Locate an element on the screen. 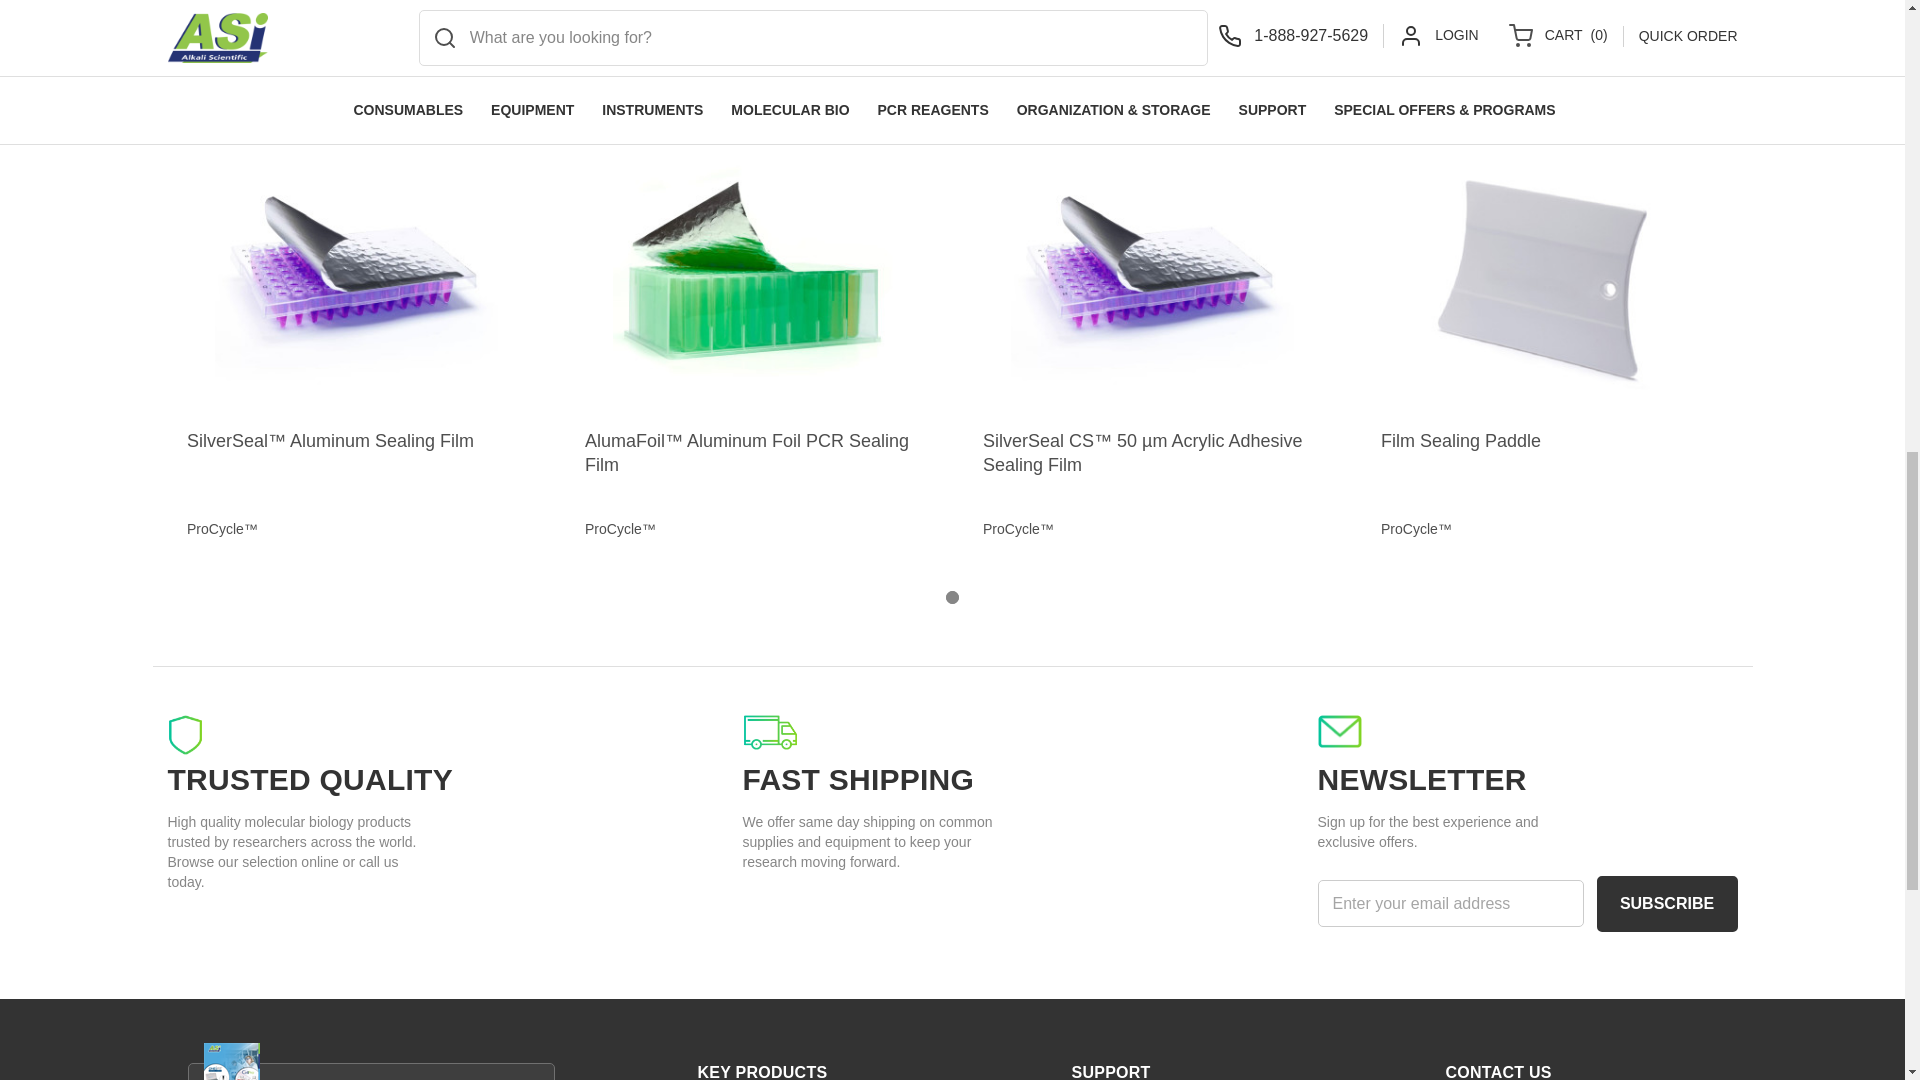 The width and height of the screenshot is (1920, 1080). Subscribe is located at coordinates (1666, 904).